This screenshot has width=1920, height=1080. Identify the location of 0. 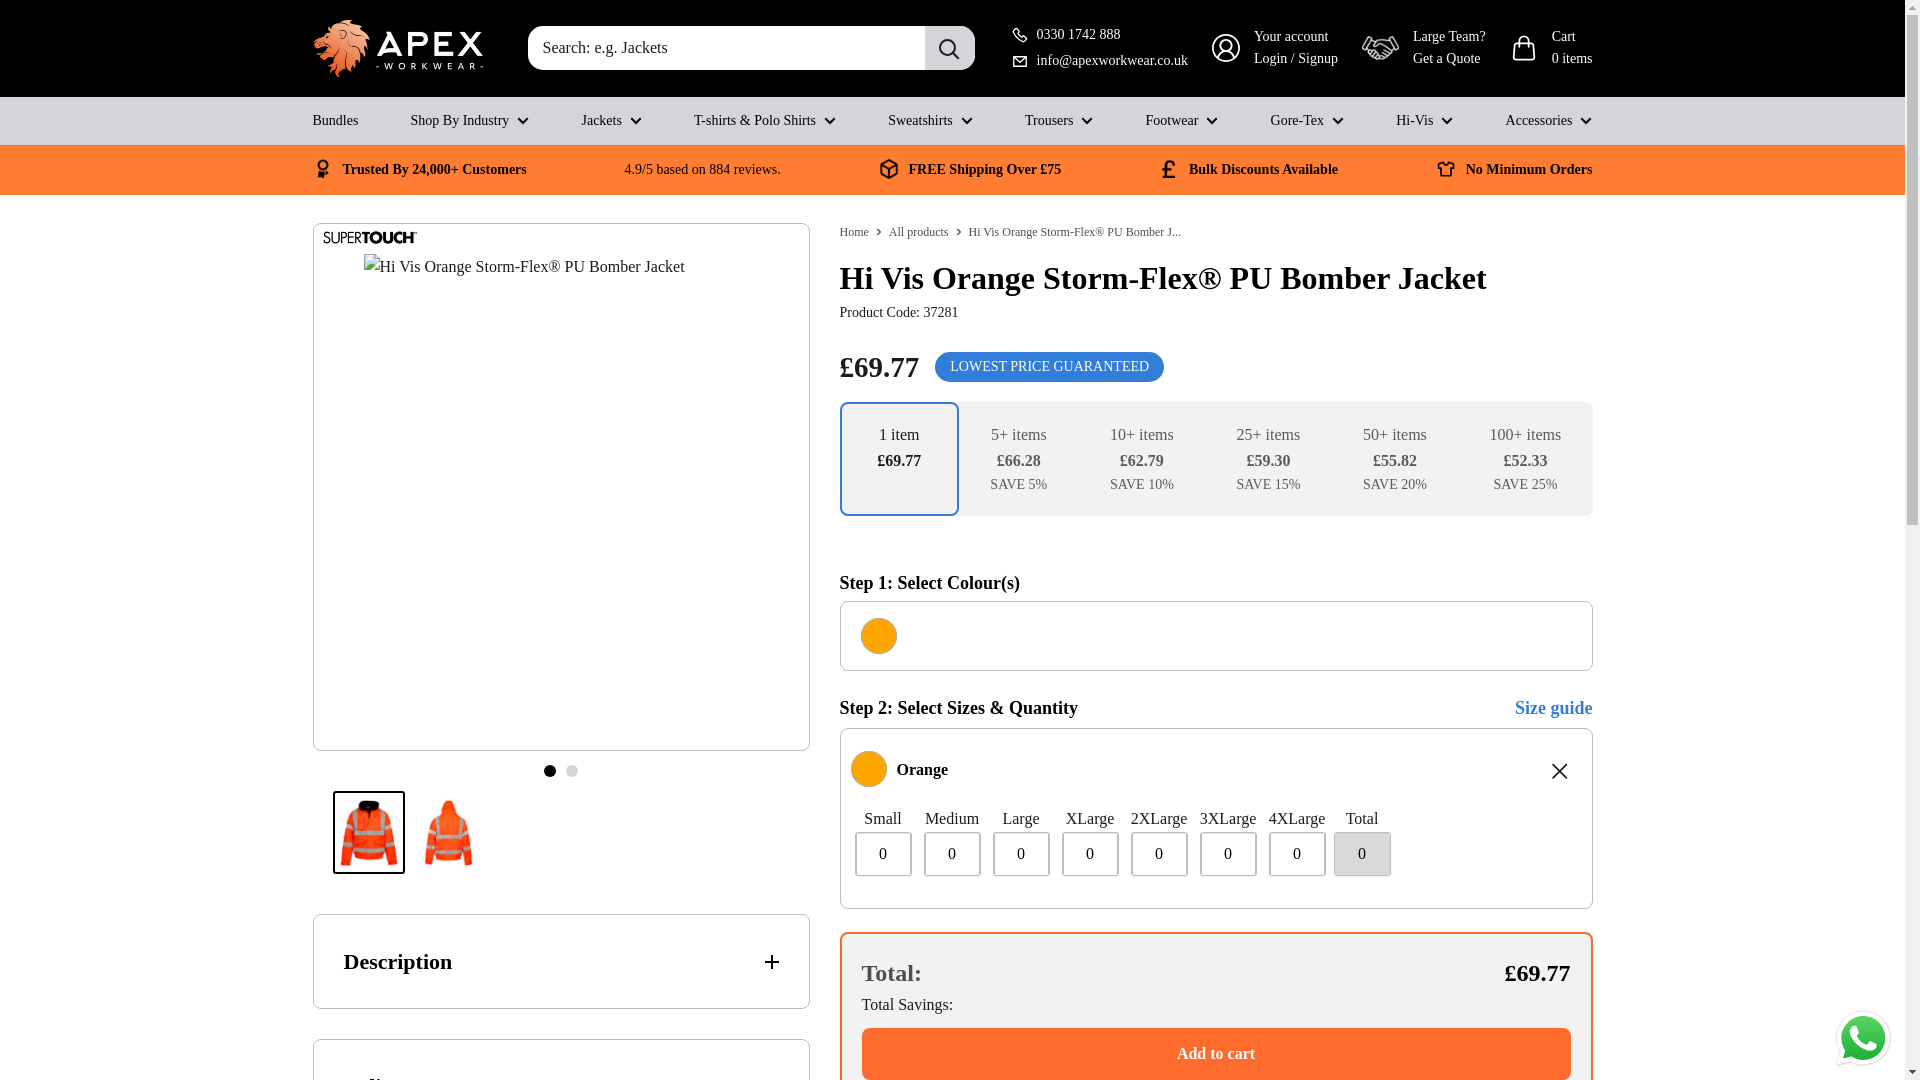
(1159, 853).